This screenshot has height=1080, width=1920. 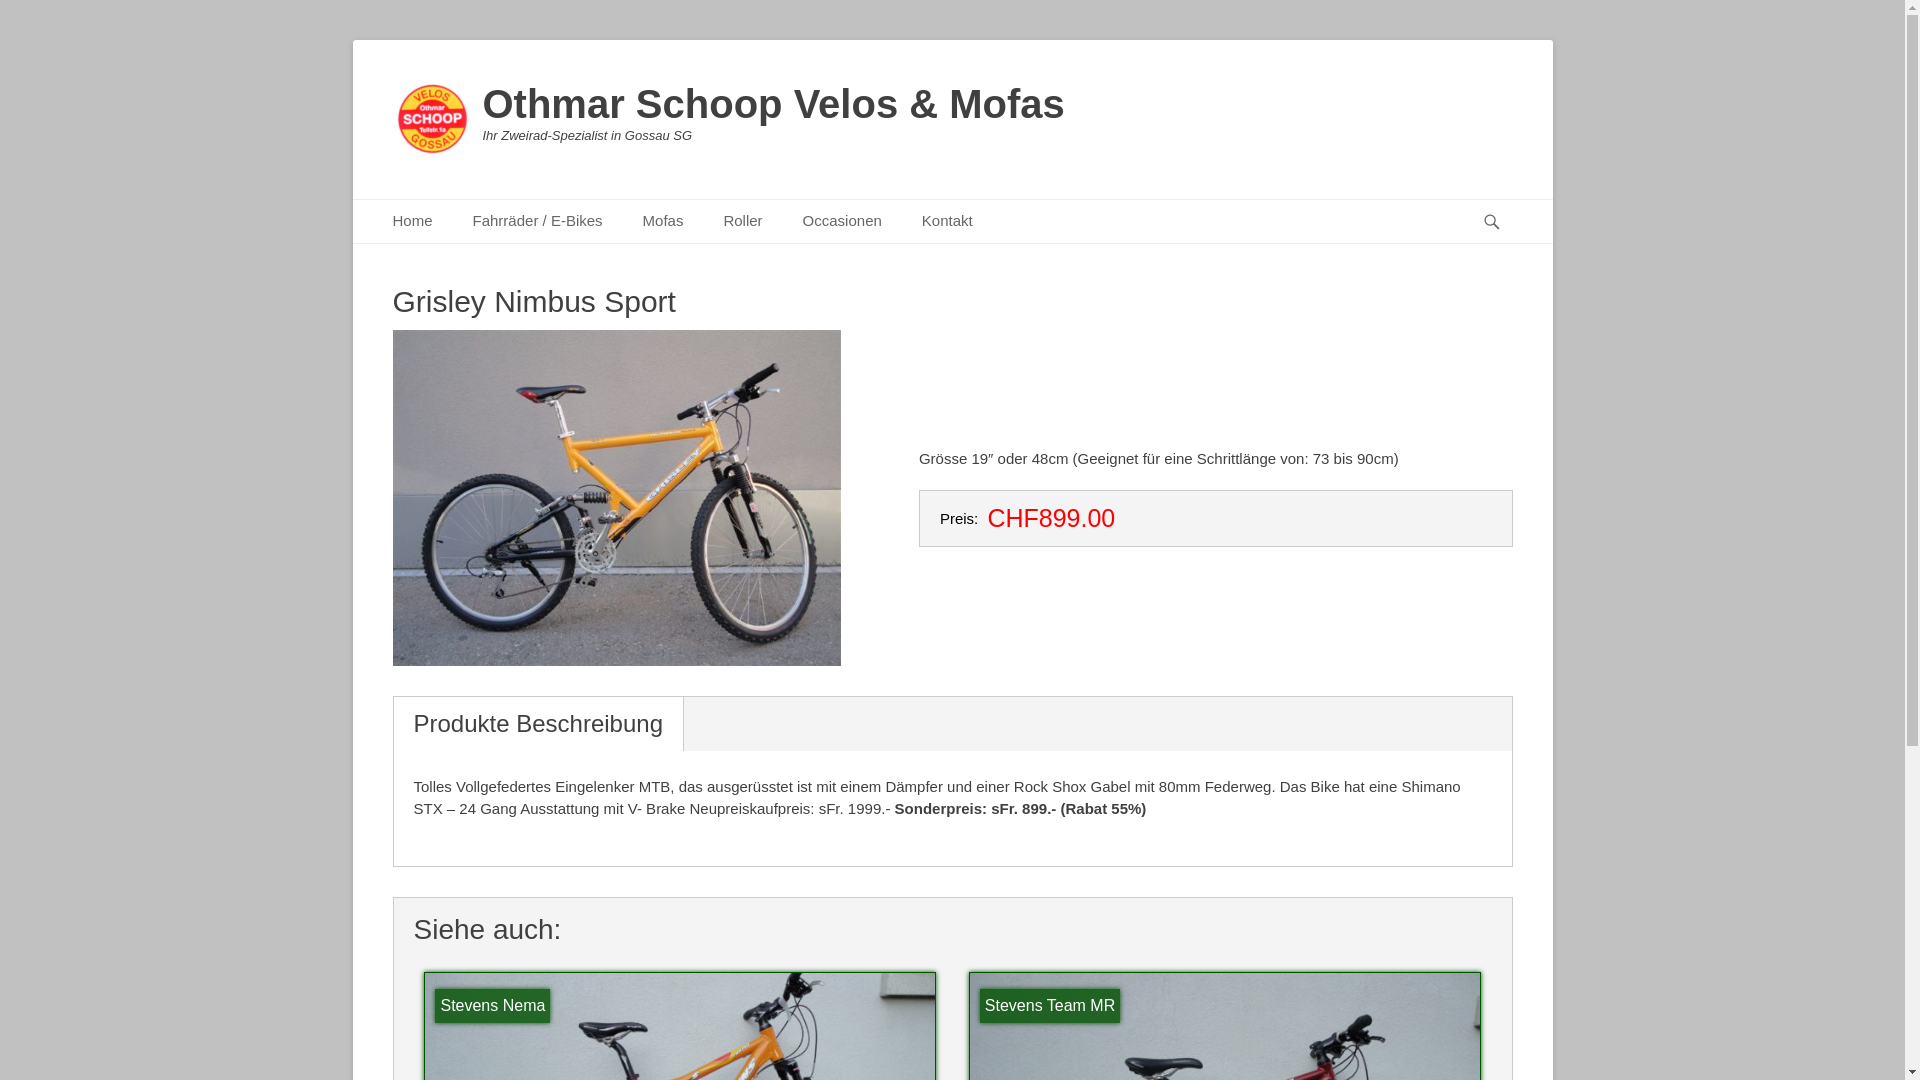 I want to click on Othmar Schoop Velos & Mofas, so click(x=773, y=104).